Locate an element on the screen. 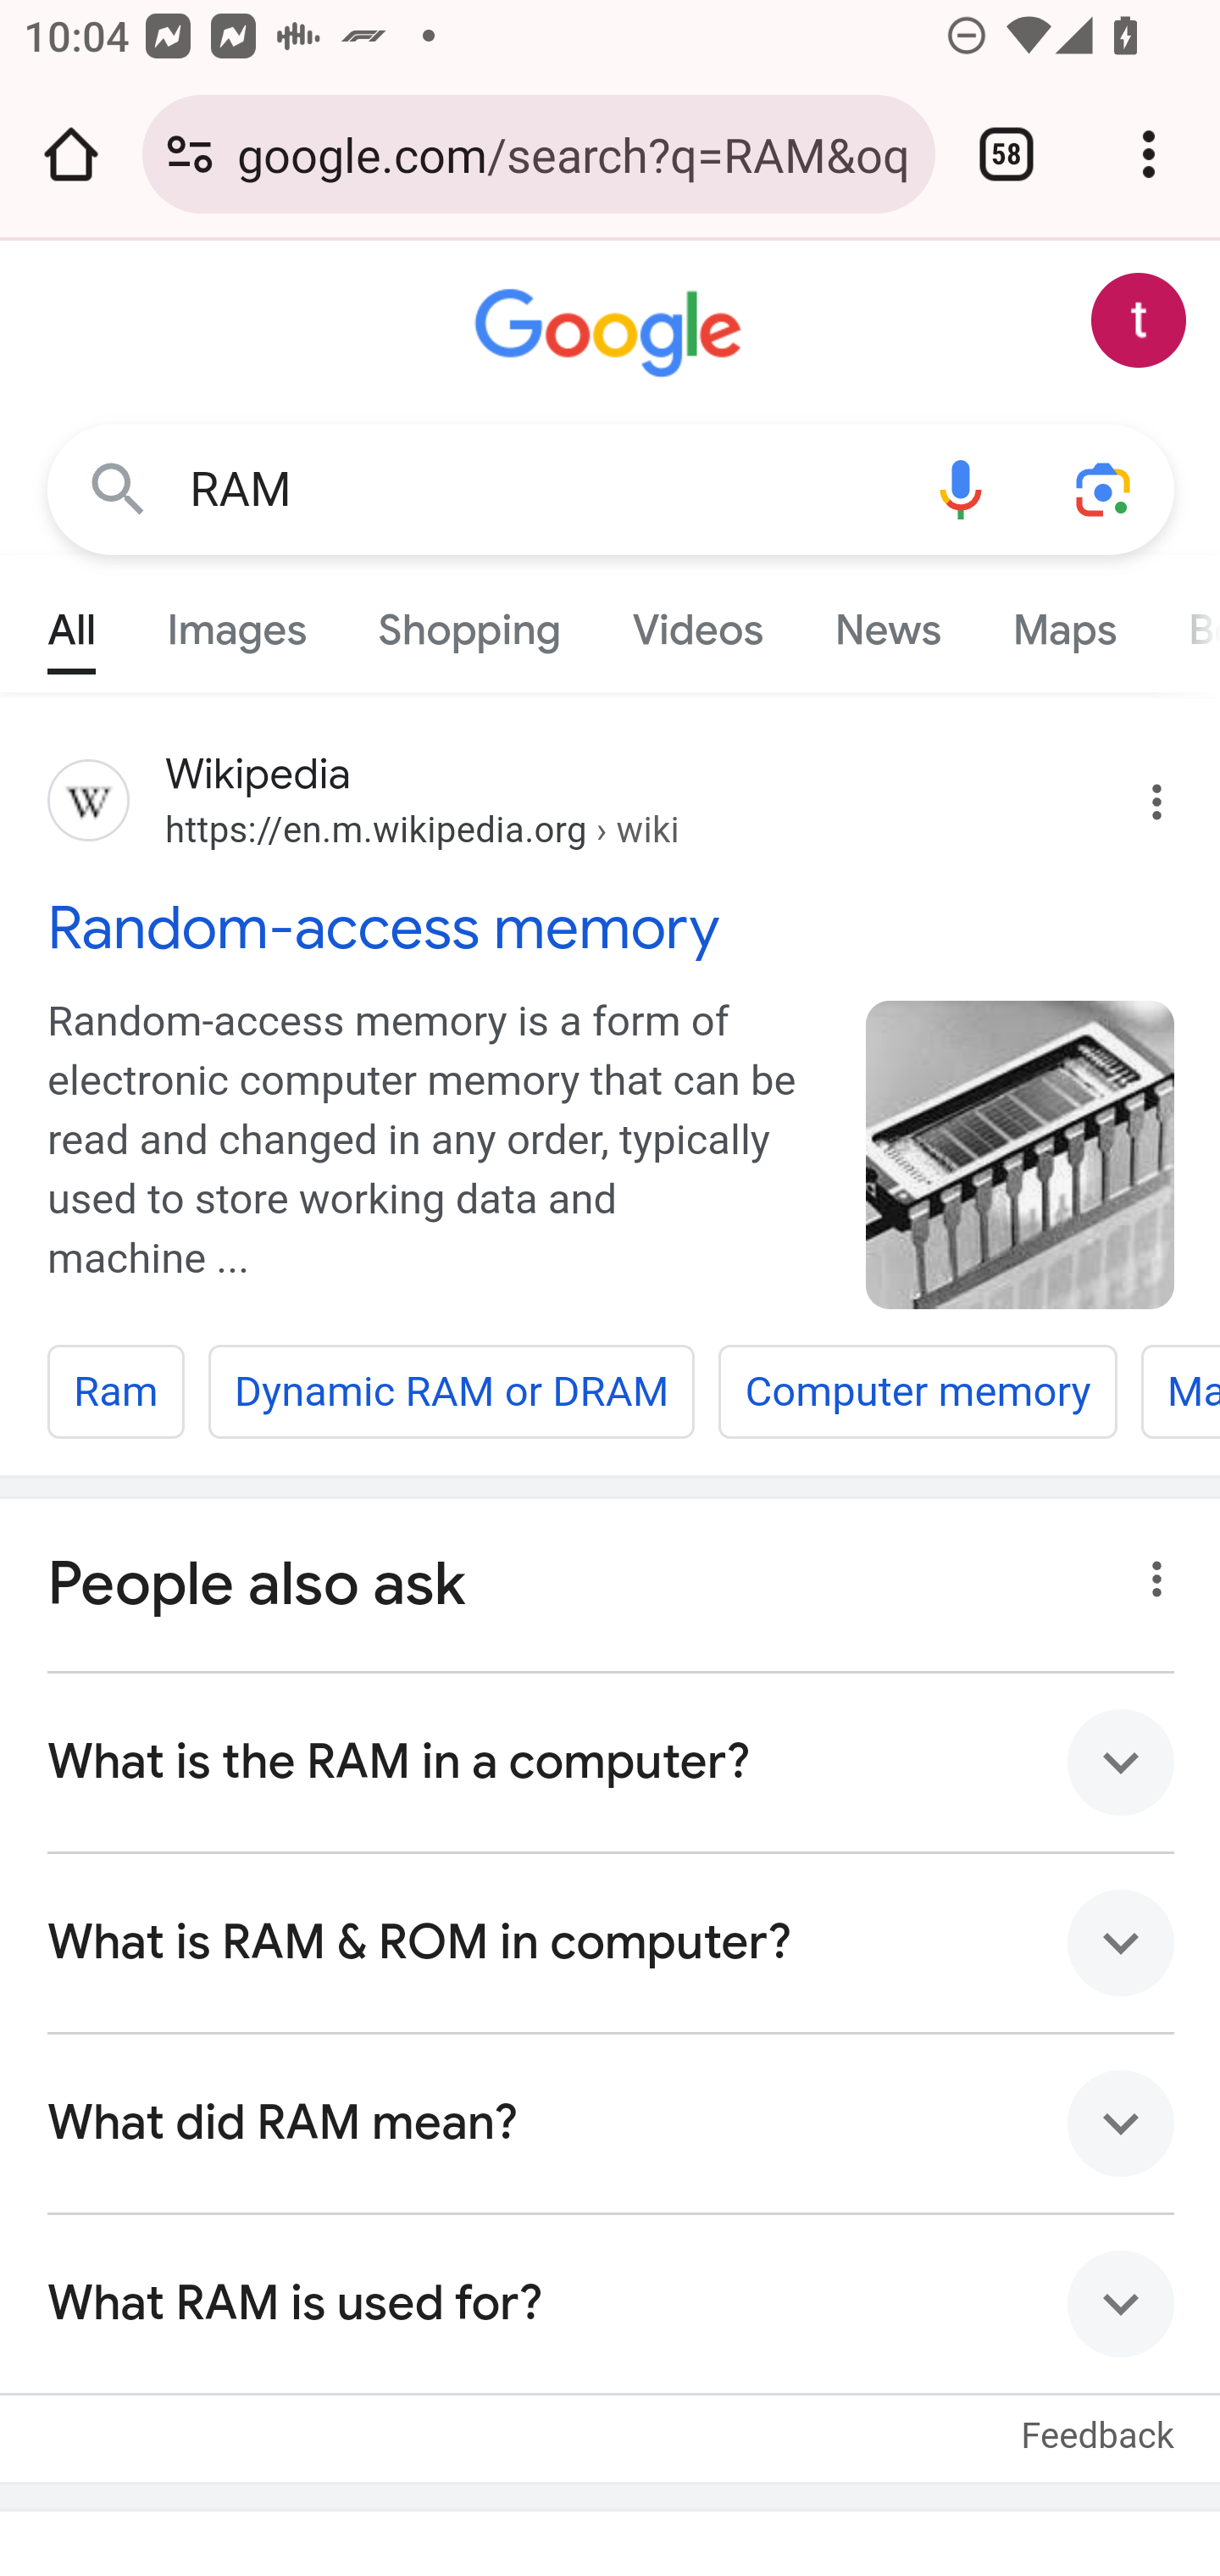 The height and width of the screenshot is (2576, 1220). Shopping is located at coordinates (469, 622).